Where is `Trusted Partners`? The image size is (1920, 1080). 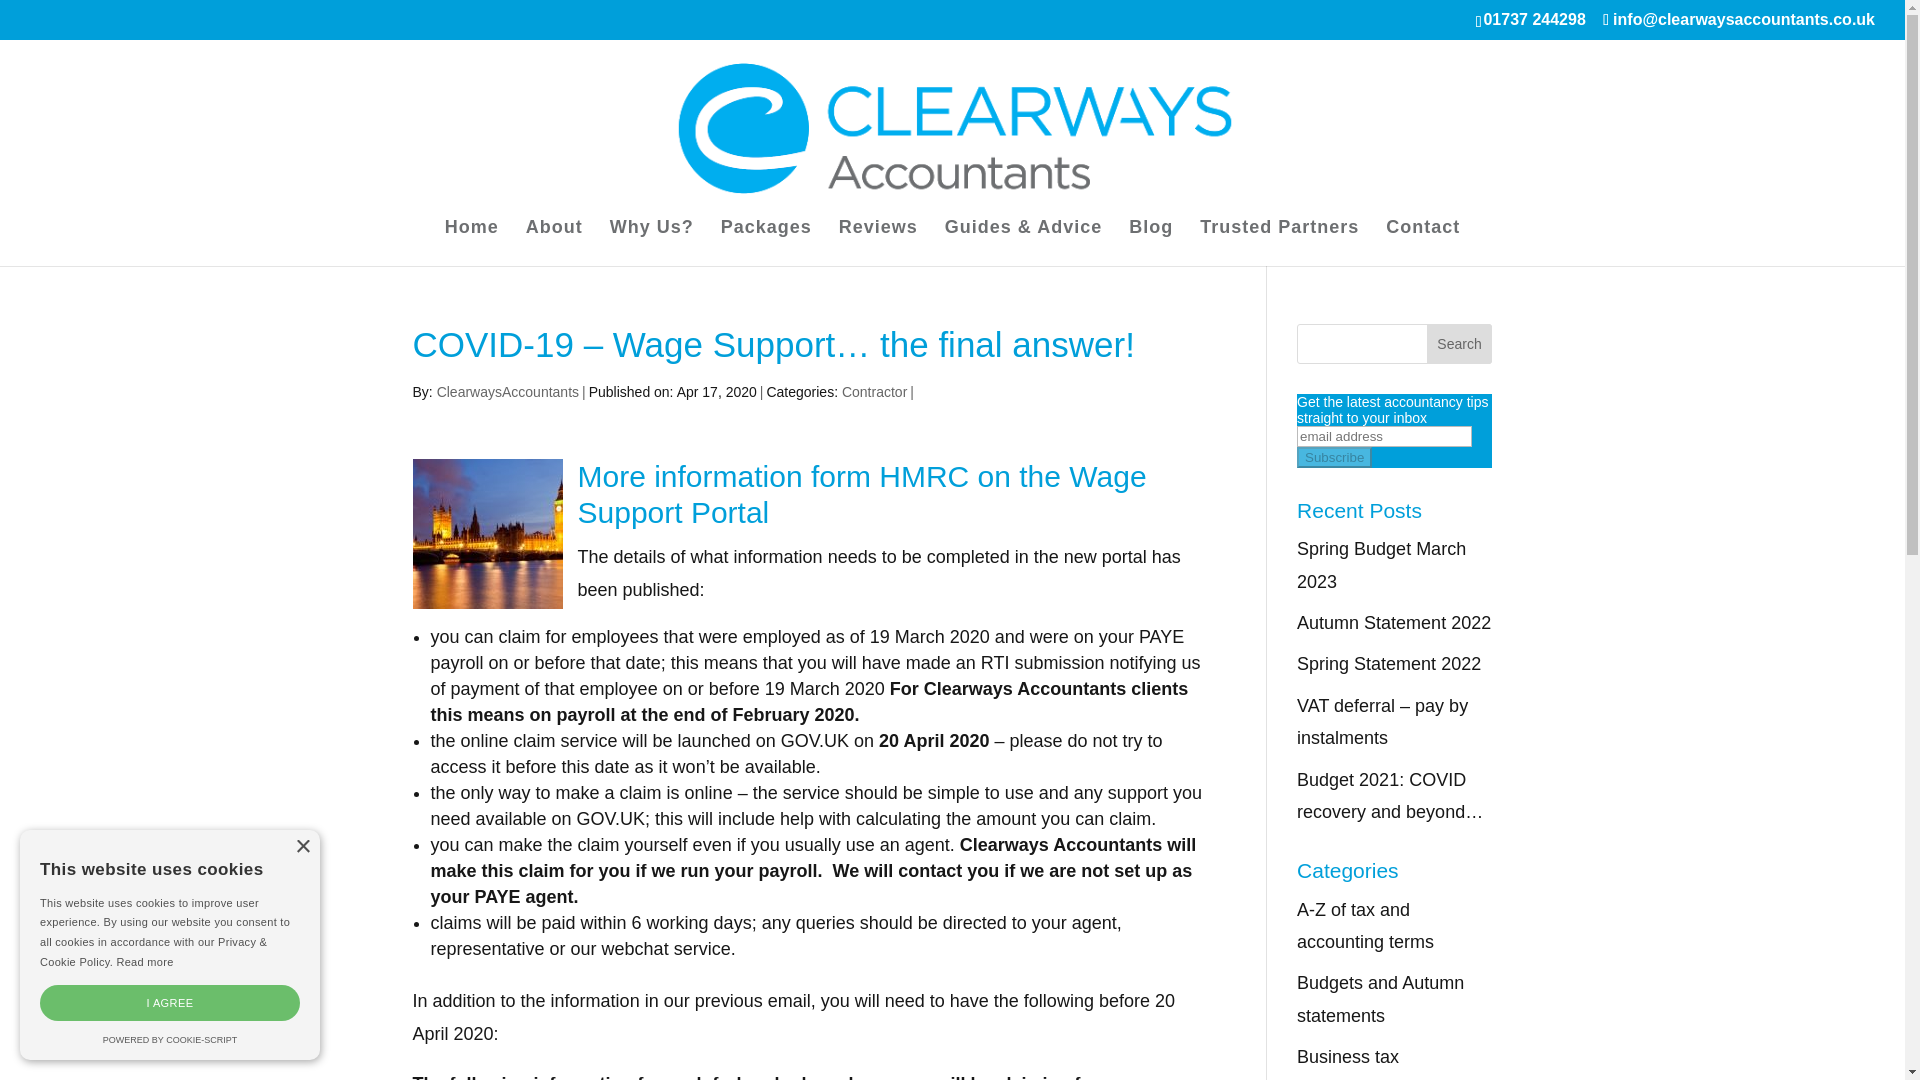 Trusted Partners is located at coordinates (1280, 242).